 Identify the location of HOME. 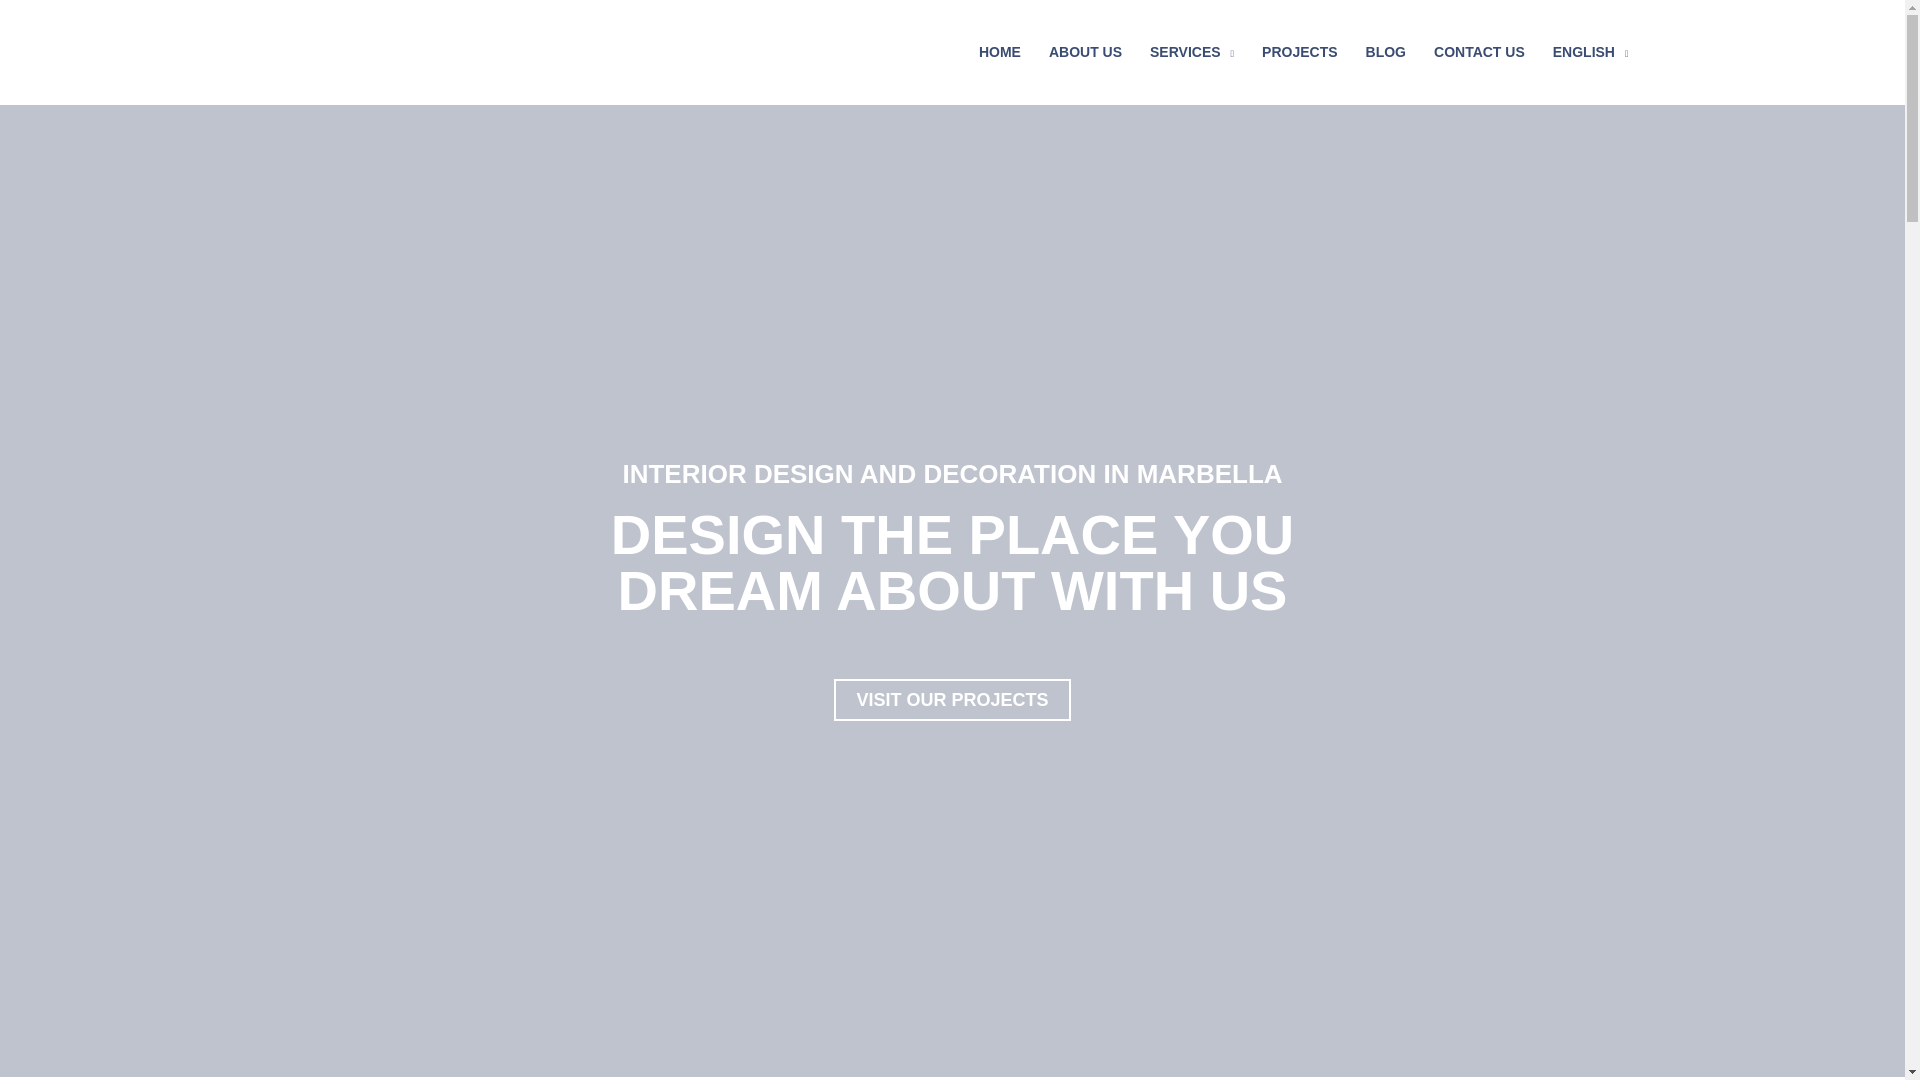
(1000, 52).